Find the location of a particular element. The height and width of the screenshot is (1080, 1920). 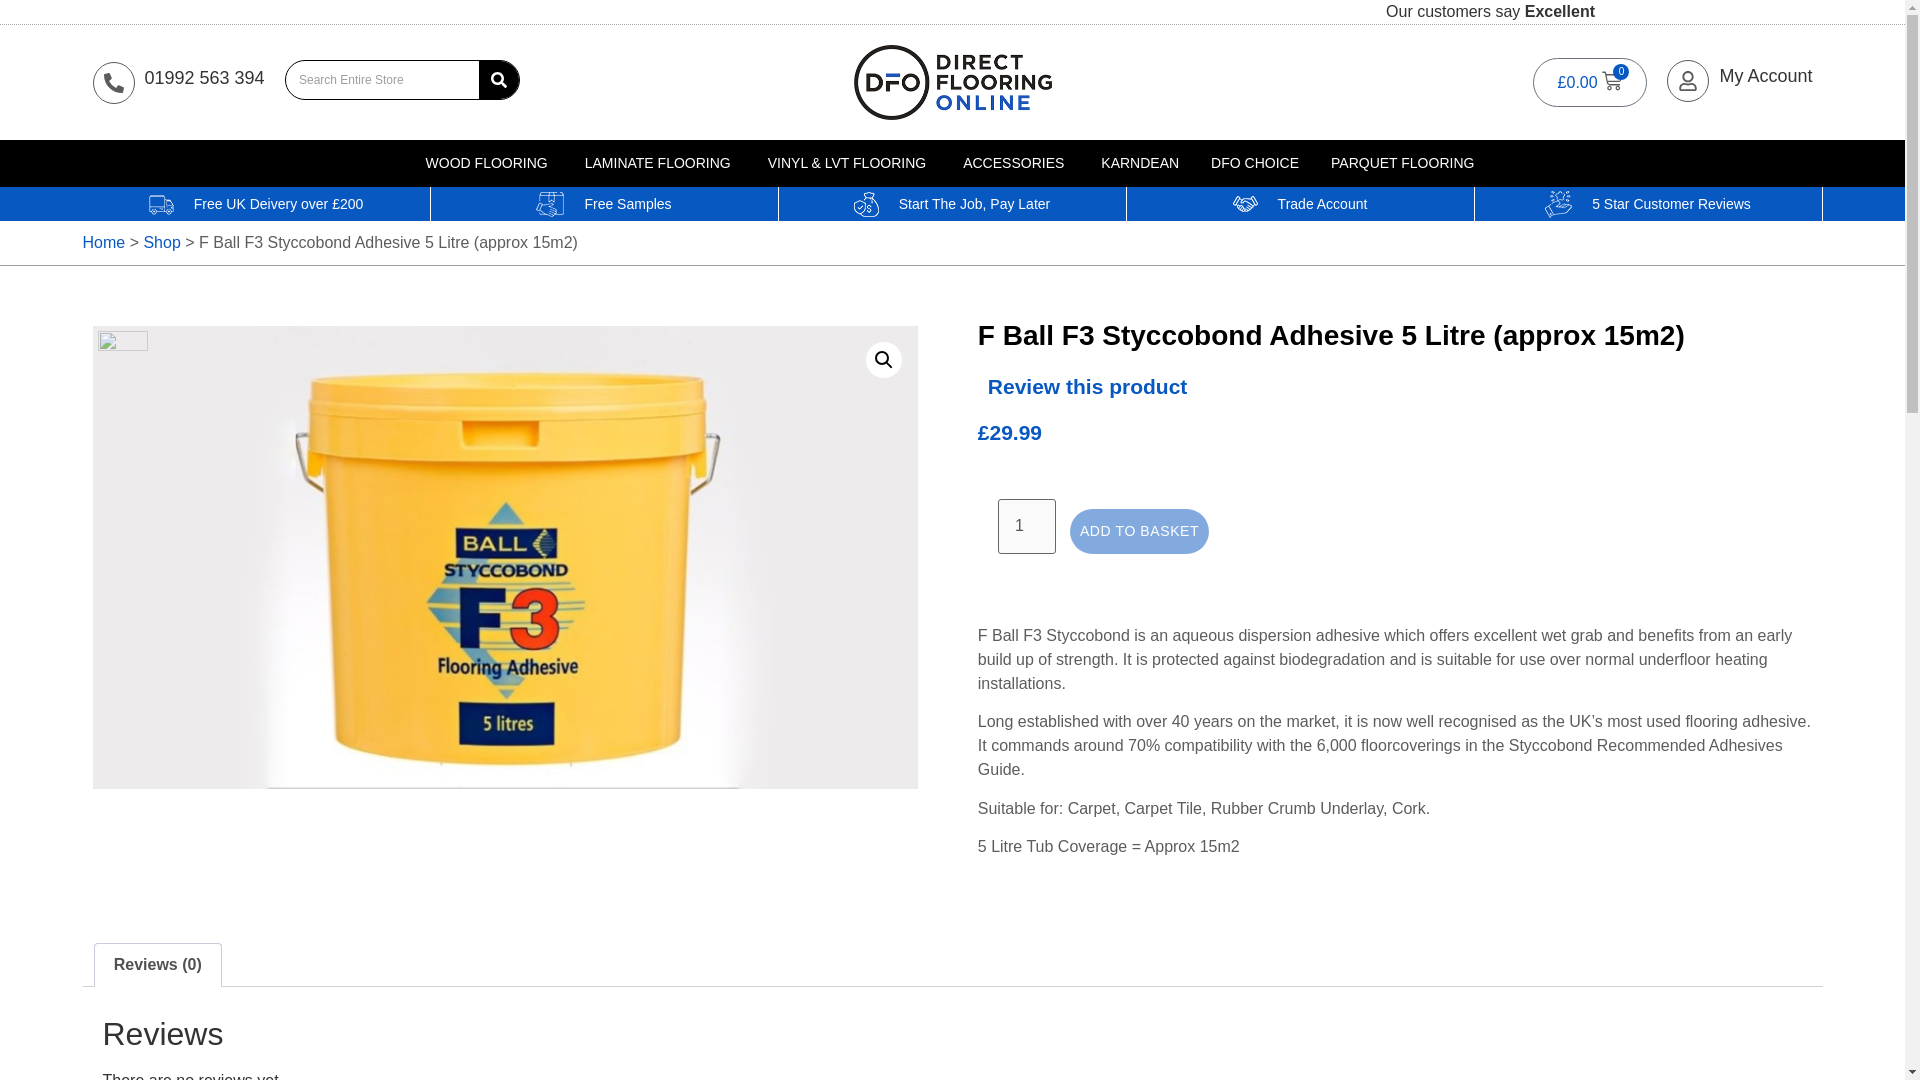

01992 563 394 is located at coordinates (204, 78).